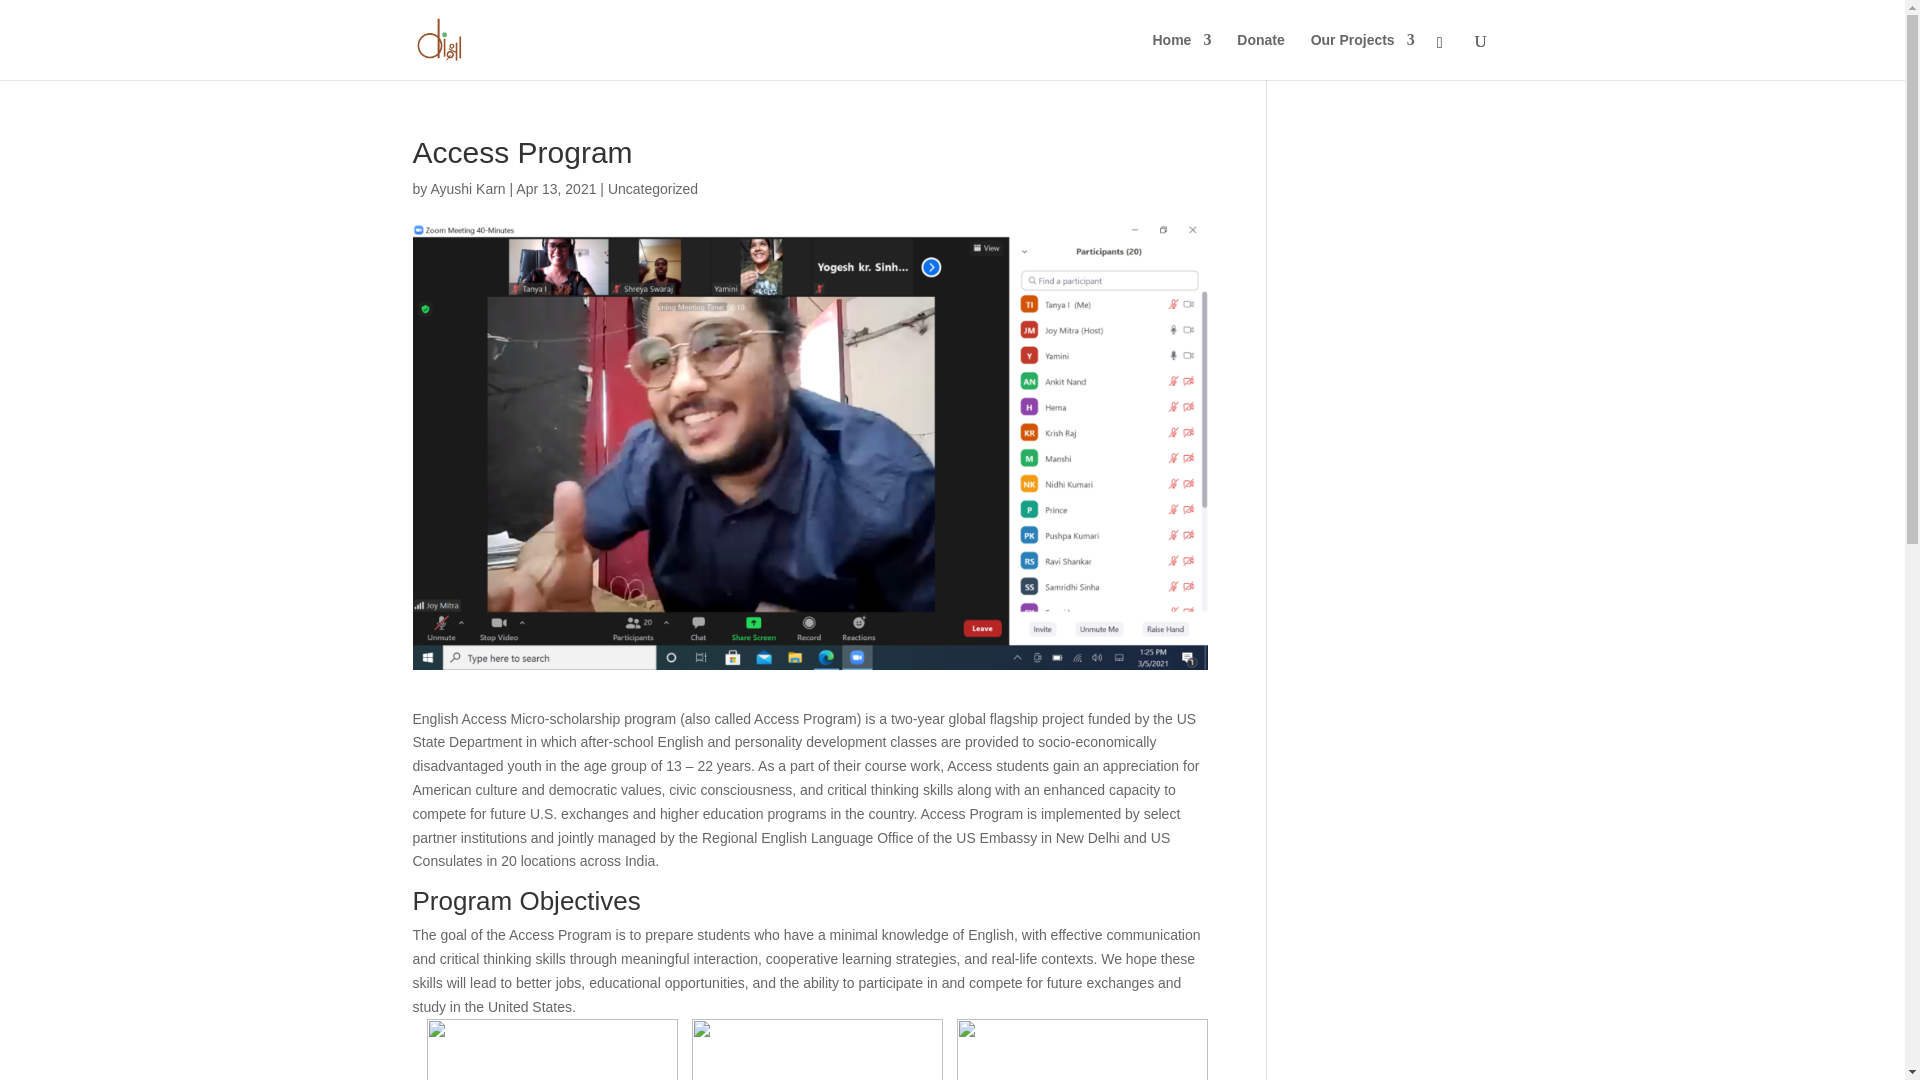  Describe the element at coordinates (1363, 56) in the screenshot. I see `Our Projects` at that location.